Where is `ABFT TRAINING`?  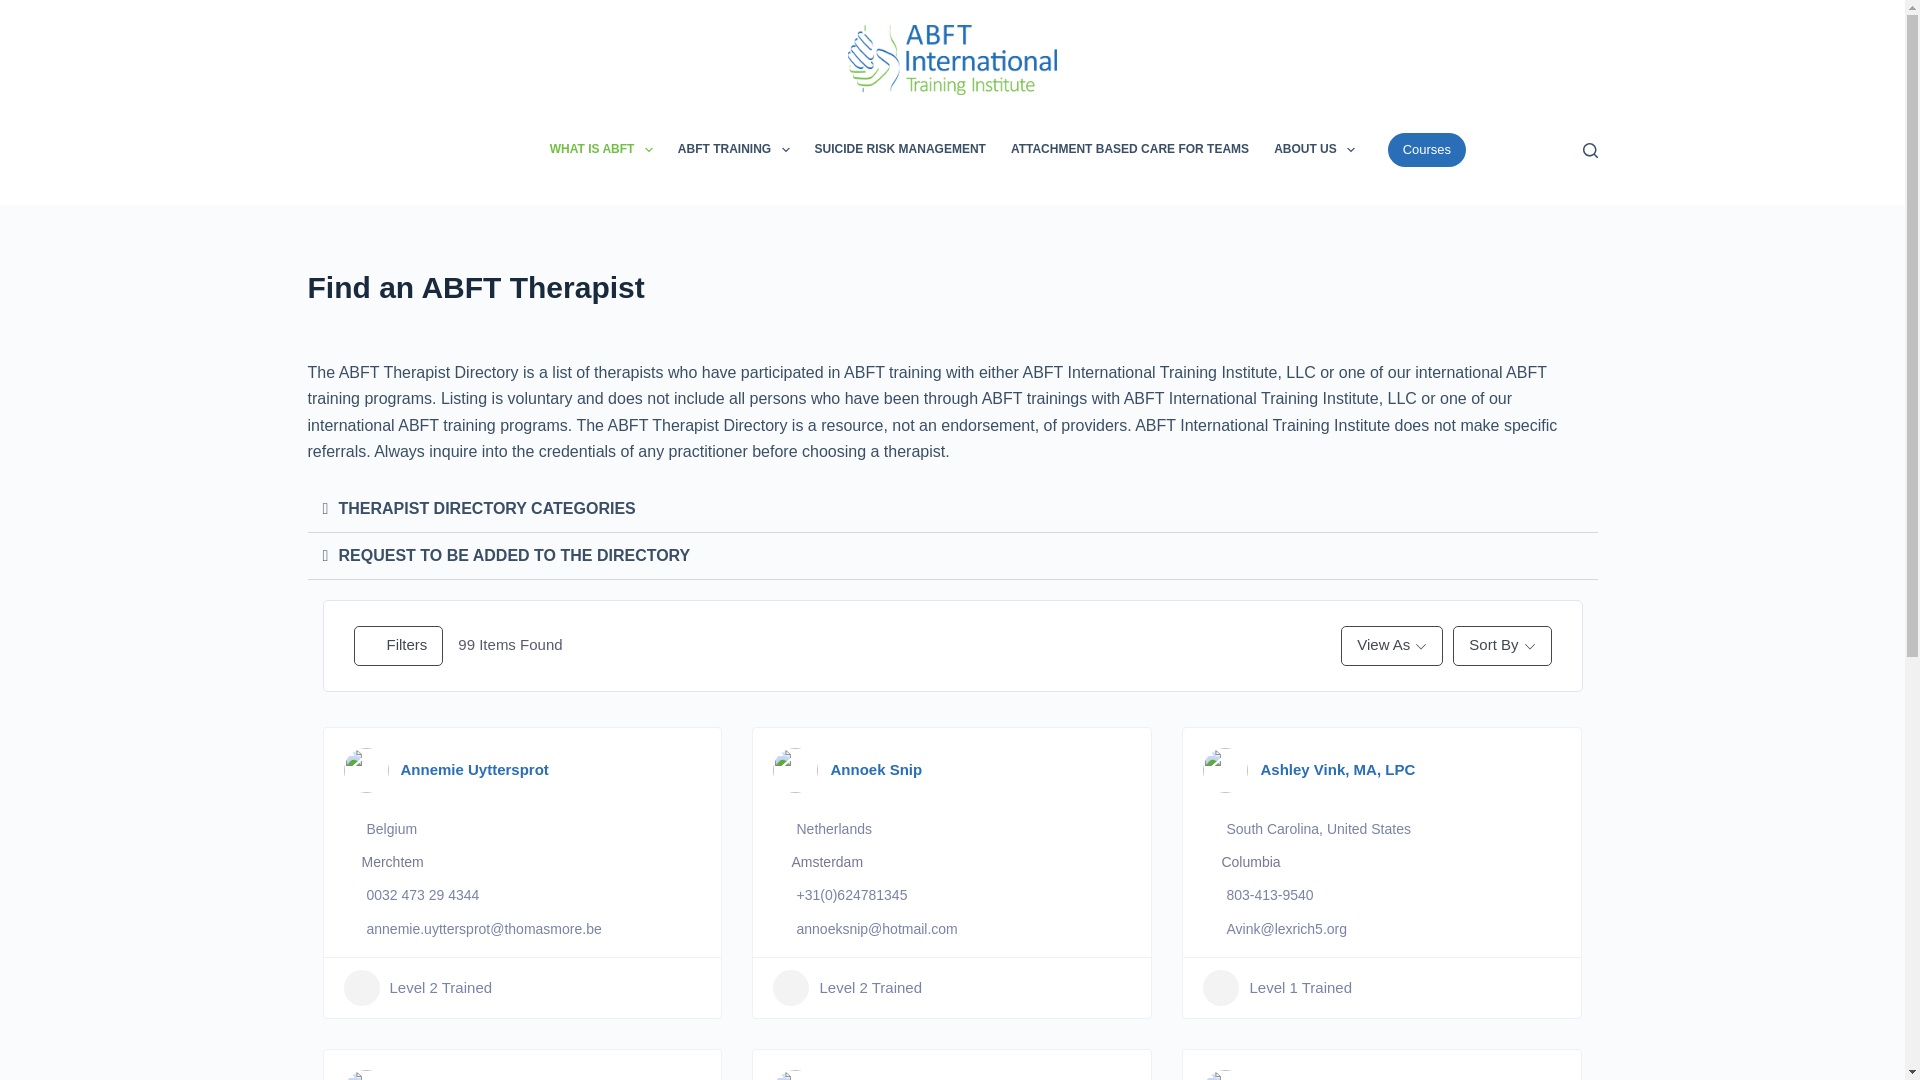
ABFT TRAINING is located at coordinates (733, 150).